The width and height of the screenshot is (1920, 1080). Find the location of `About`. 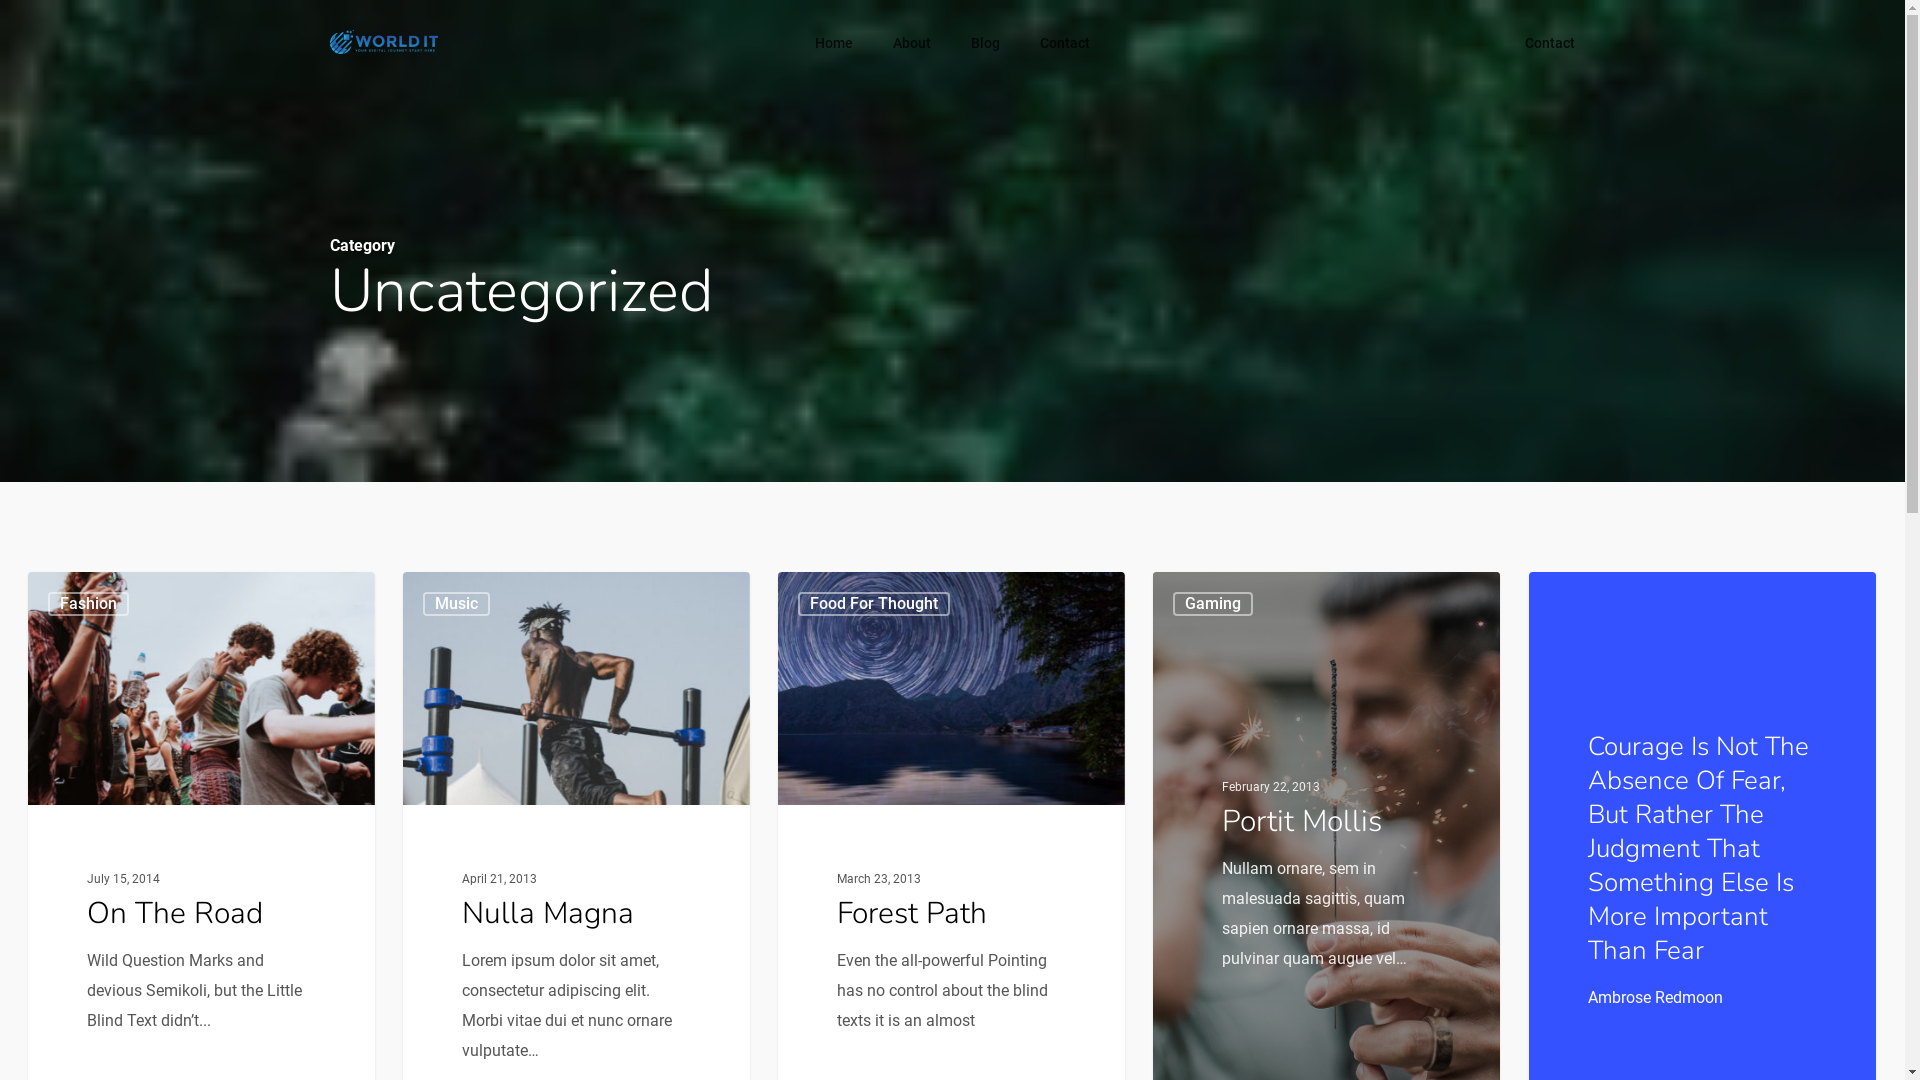

About is located at coordinates (912, 43).